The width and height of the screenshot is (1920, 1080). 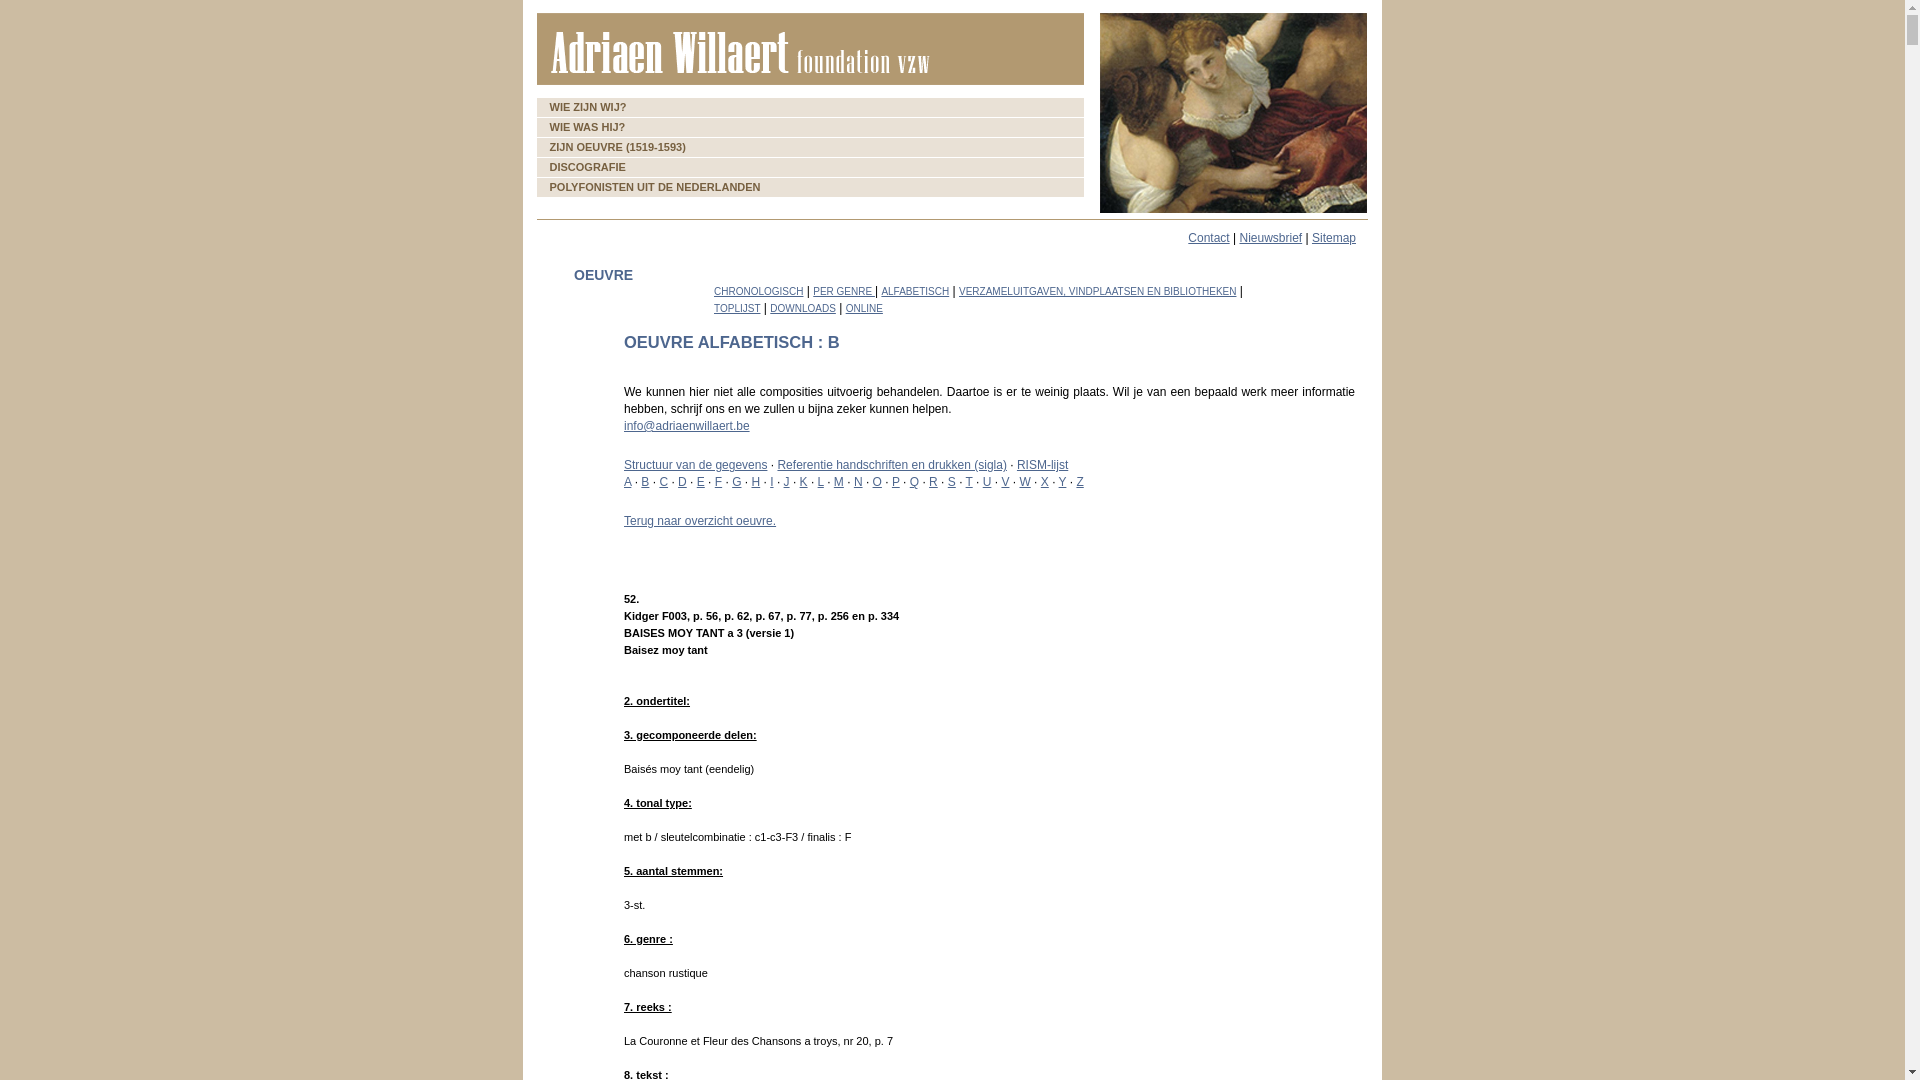 I want to click on G, so click(x=736, y=482).